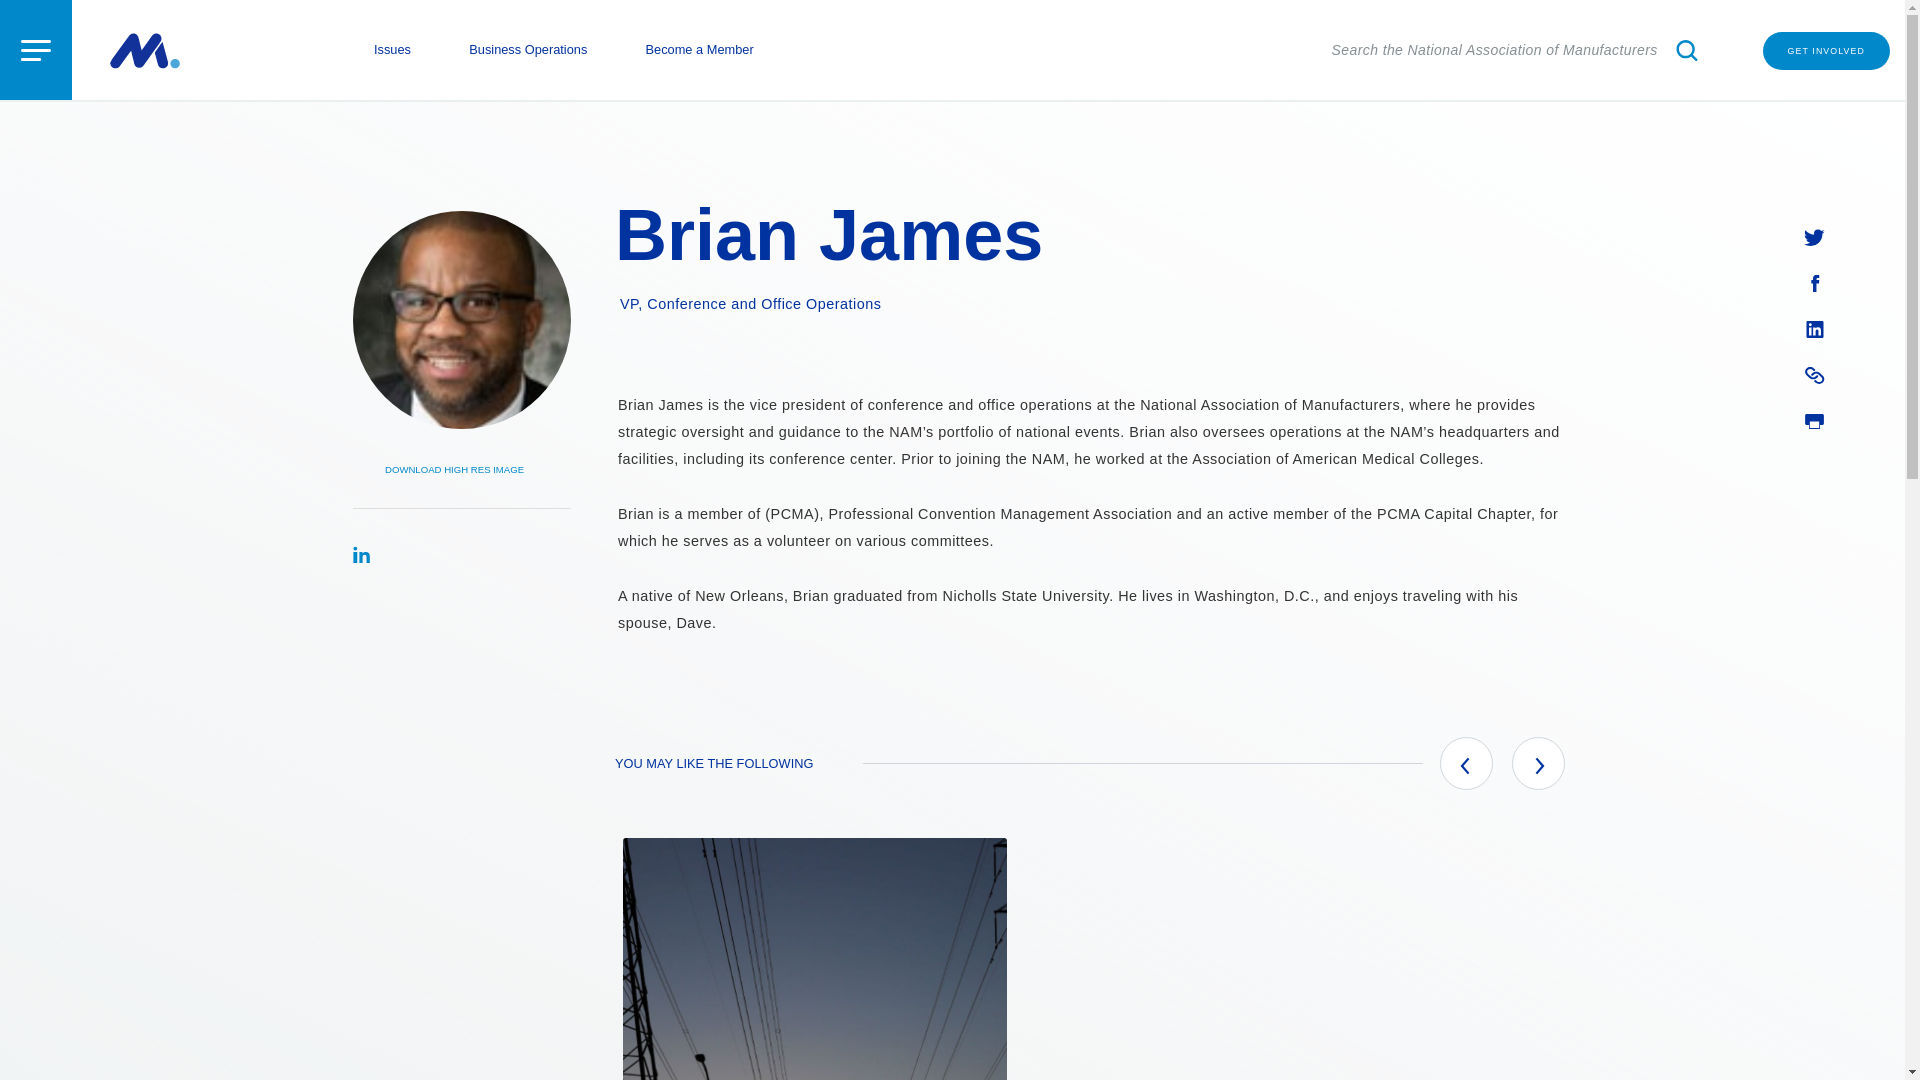 Image resolution: width=1920 pixels, height=1080 pixels. Describe the element at coordinates (528, 50) in the screenshot. I see `DOWNLOAD HIGH RES IMAGE` at that location.